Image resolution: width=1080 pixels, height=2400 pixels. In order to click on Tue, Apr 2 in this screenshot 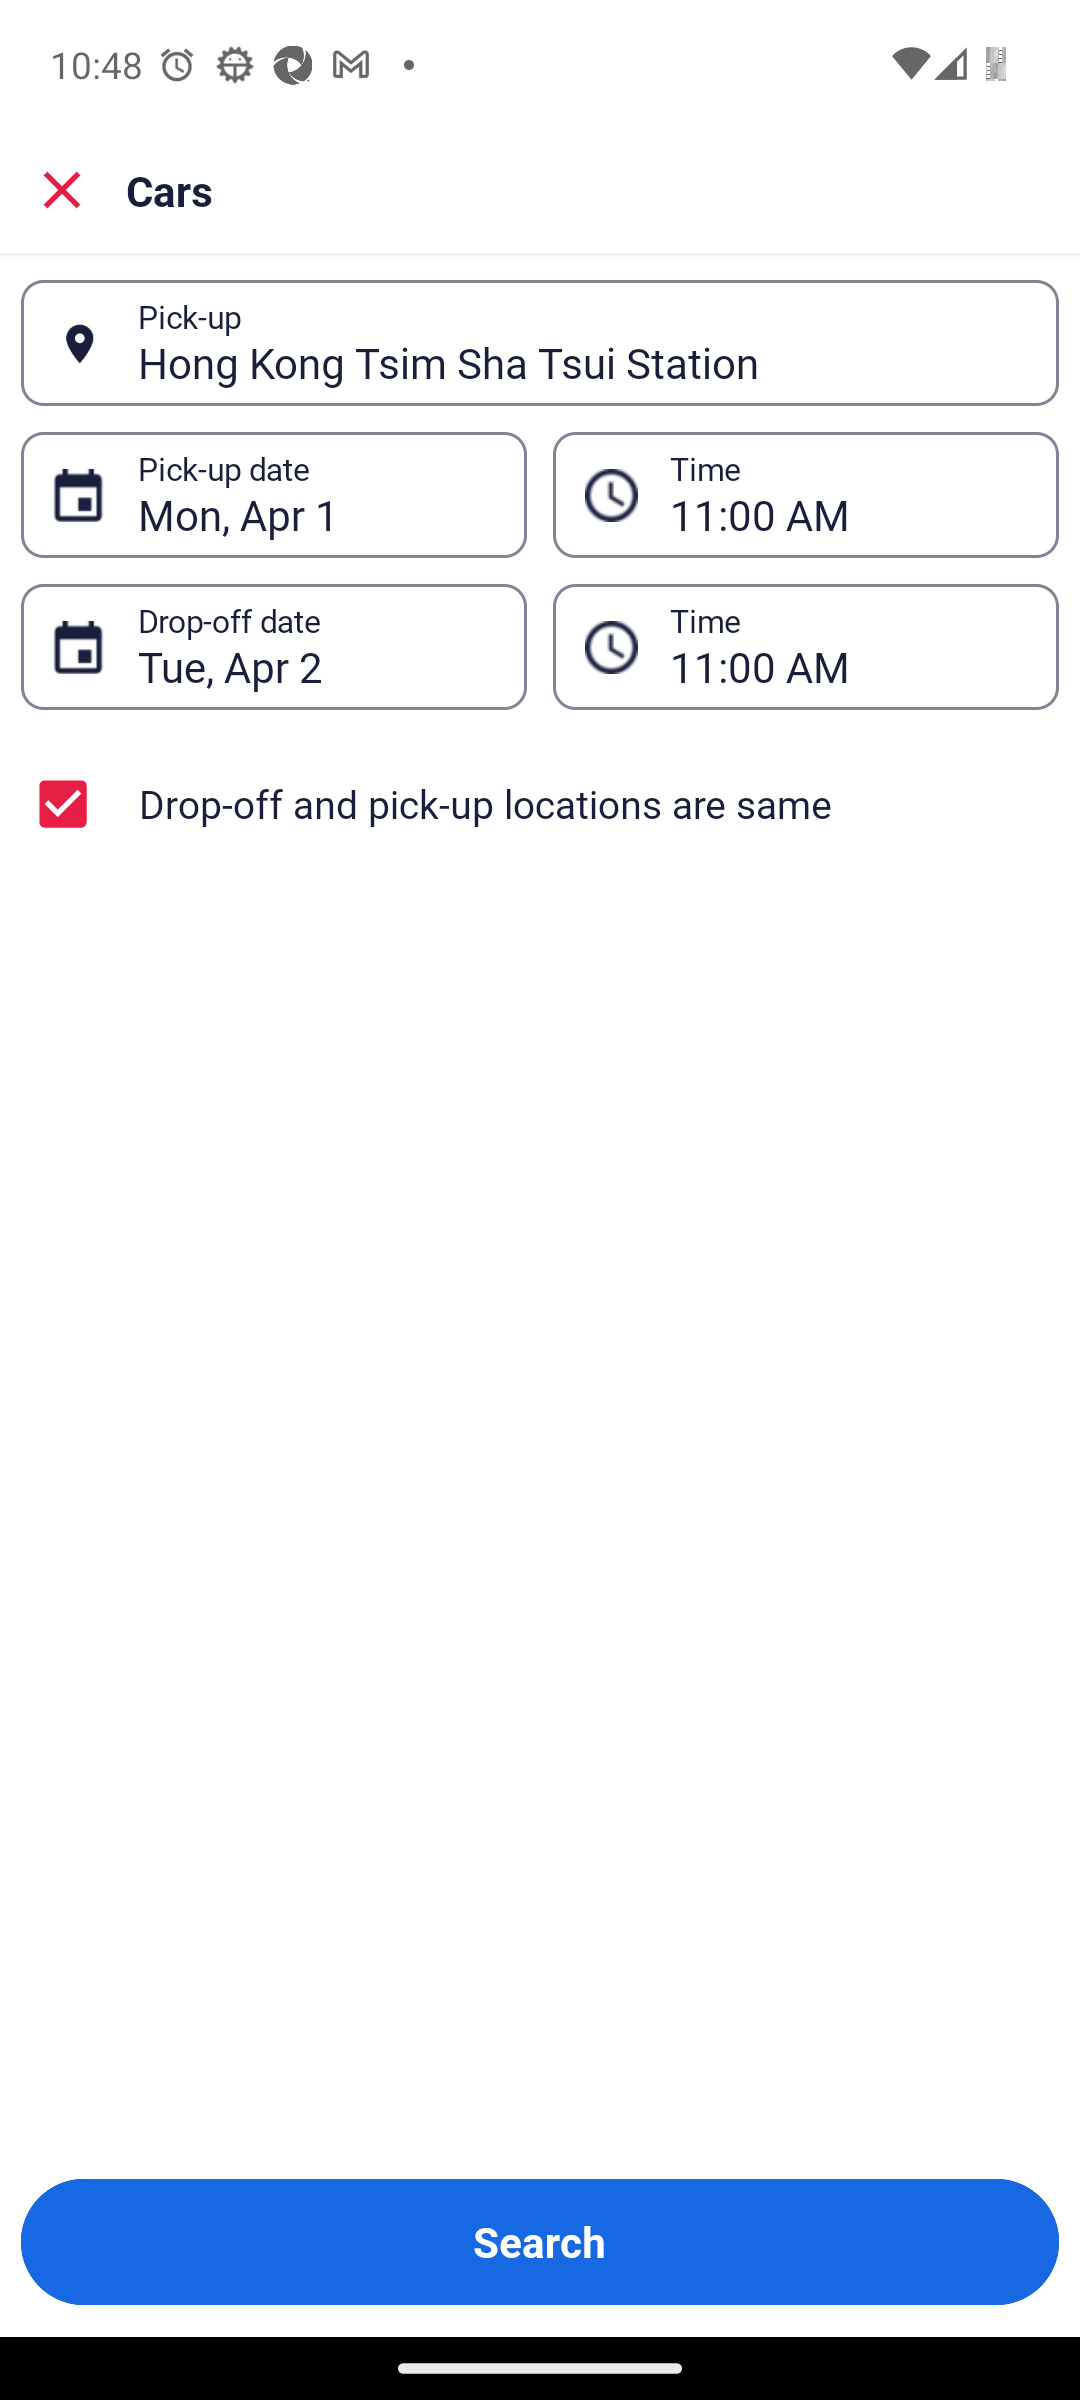, I will do `click(316, 648)`.